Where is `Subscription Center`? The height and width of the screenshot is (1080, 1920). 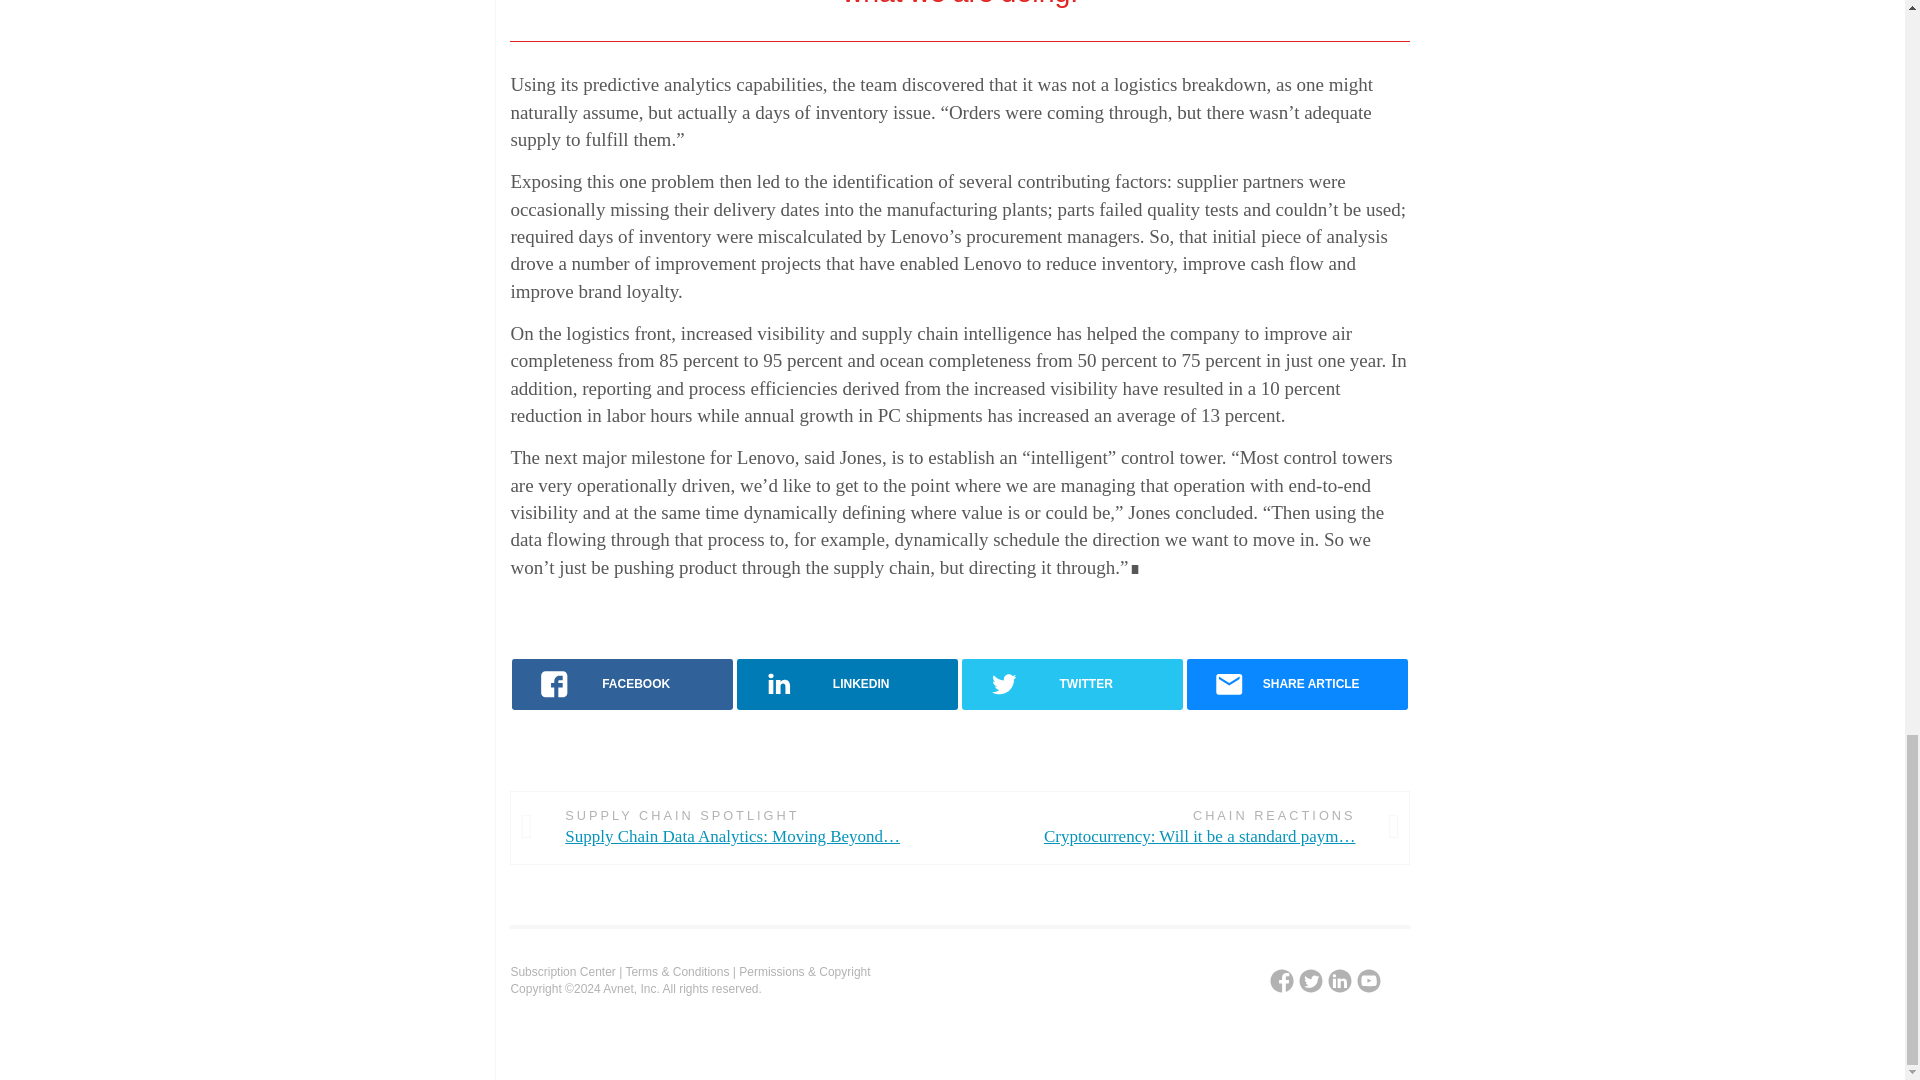
Subscription Center is located at coordinates (562, 972).